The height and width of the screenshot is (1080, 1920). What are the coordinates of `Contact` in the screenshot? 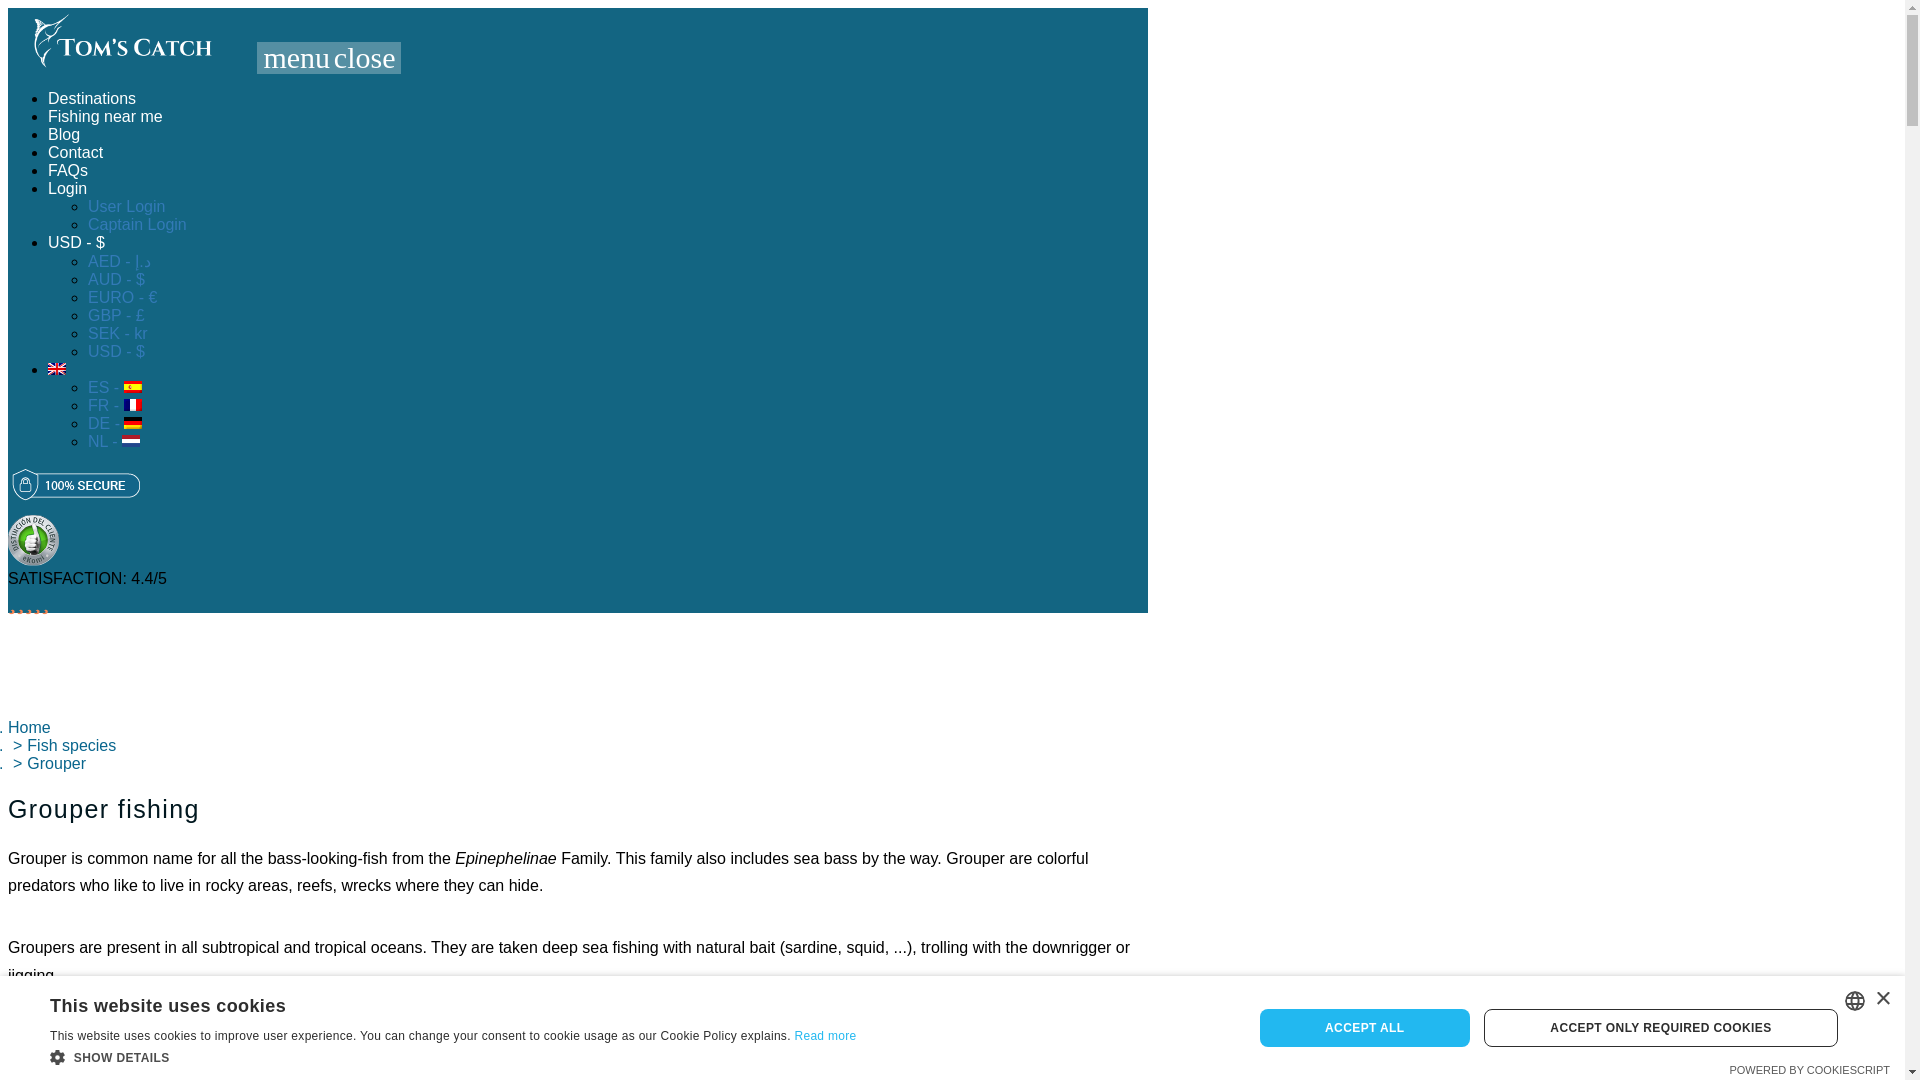 It's located at (76, 152).